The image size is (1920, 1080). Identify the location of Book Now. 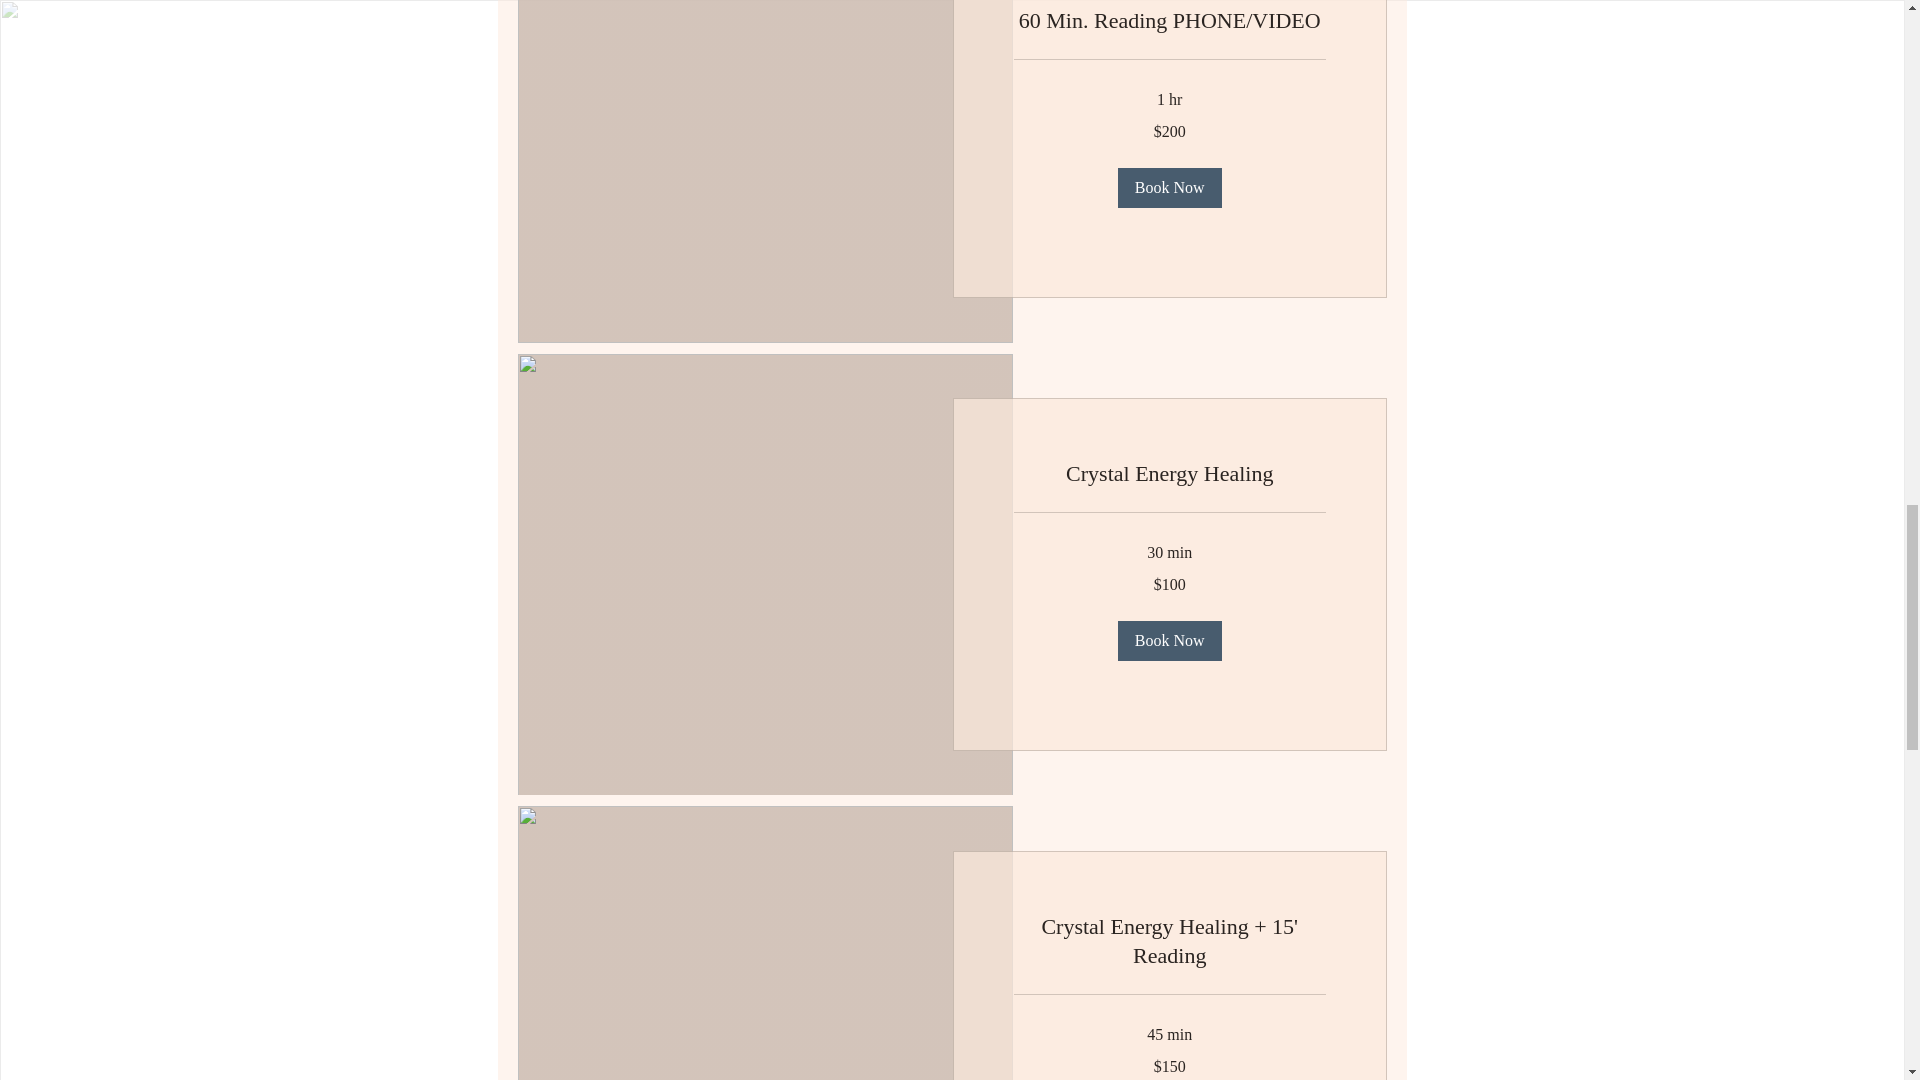
(1169, 640).